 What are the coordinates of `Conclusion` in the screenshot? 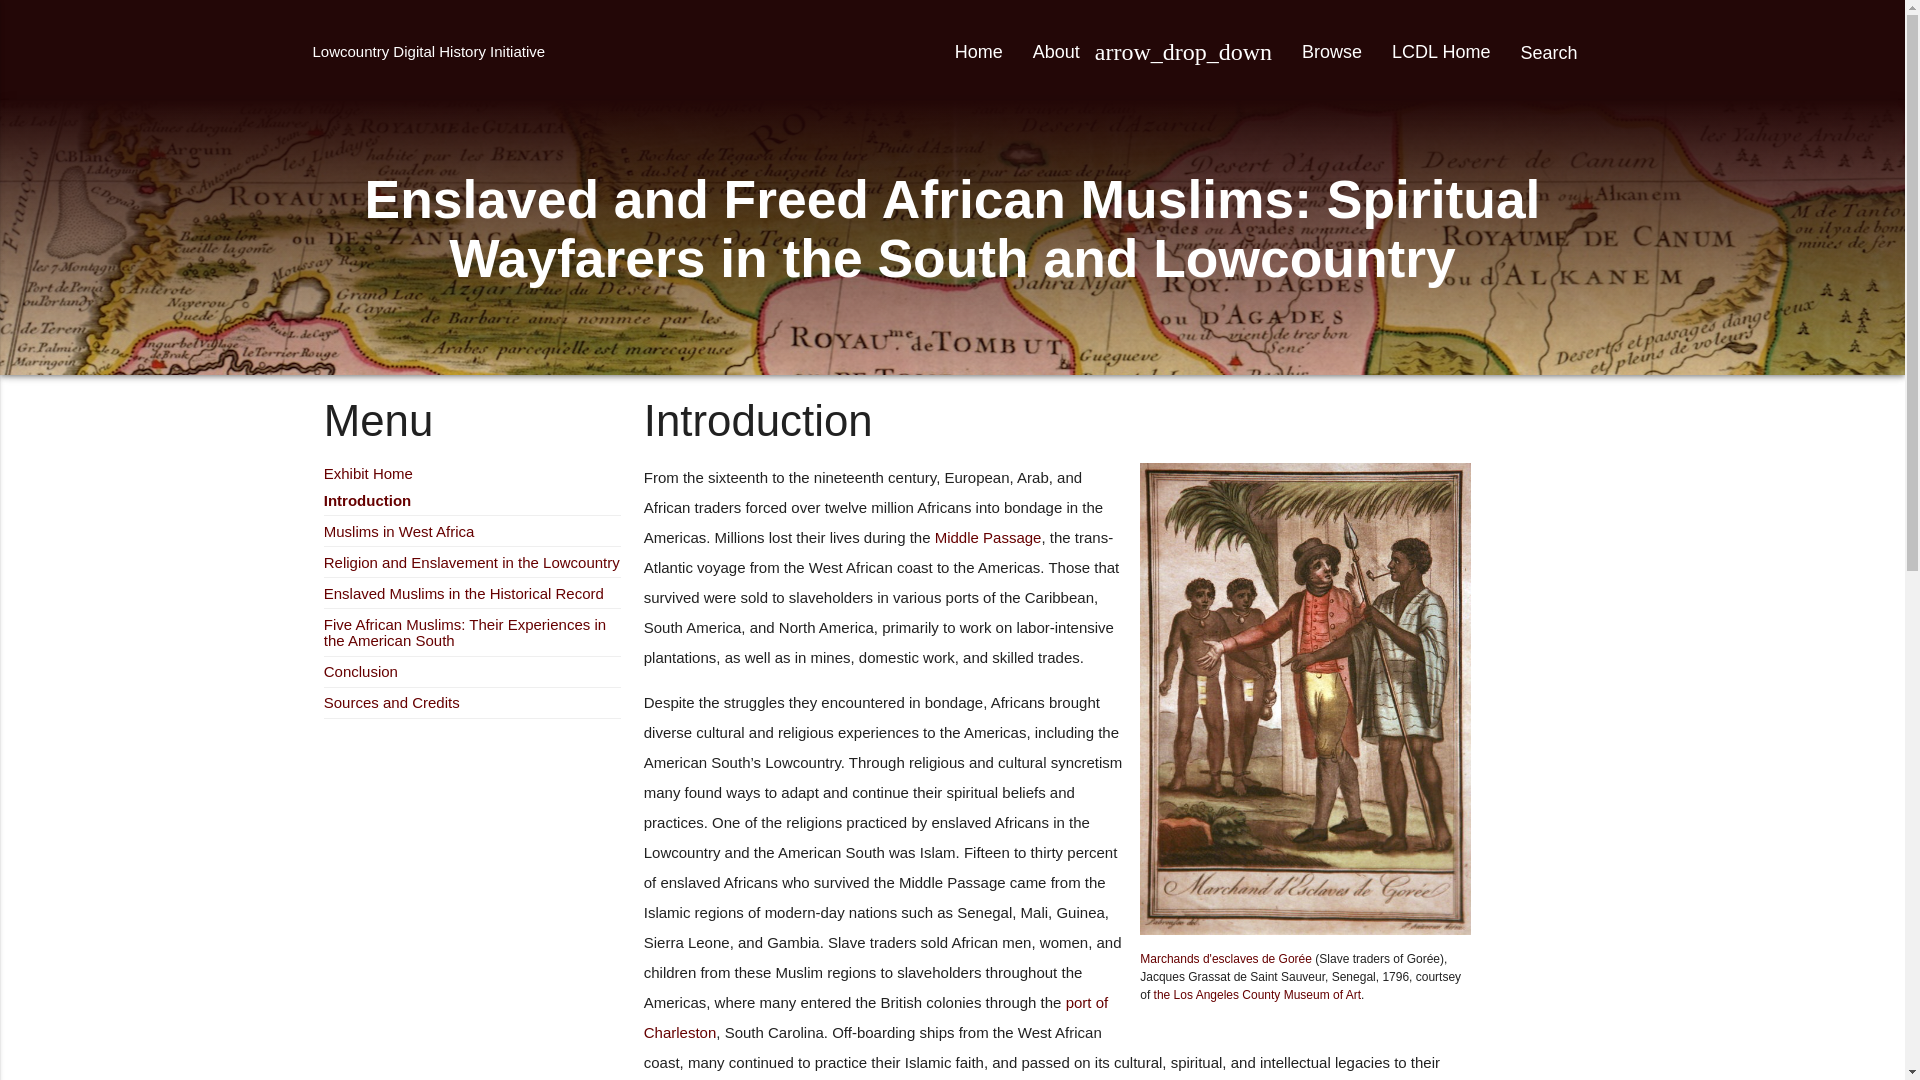 It's located at (360, 672).